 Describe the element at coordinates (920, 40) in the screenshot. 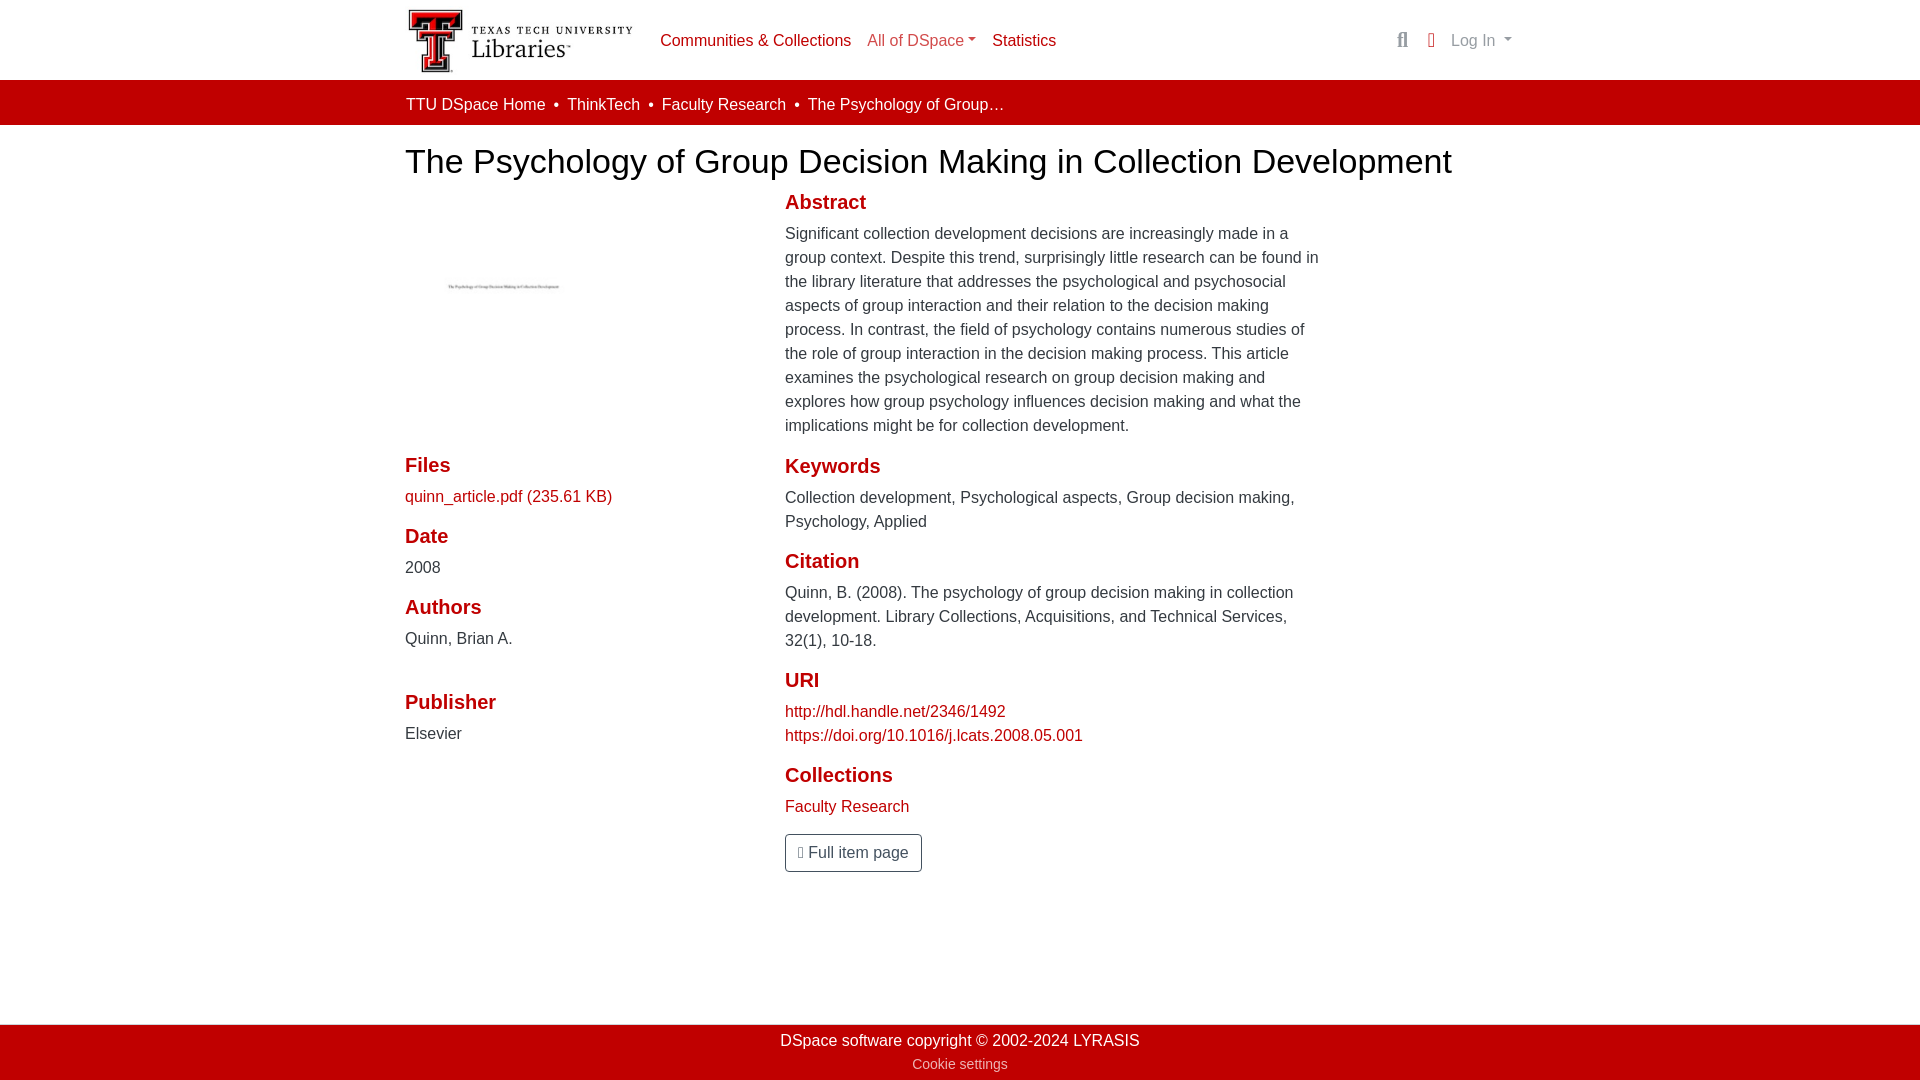

I see `All of DSpace` at that location.